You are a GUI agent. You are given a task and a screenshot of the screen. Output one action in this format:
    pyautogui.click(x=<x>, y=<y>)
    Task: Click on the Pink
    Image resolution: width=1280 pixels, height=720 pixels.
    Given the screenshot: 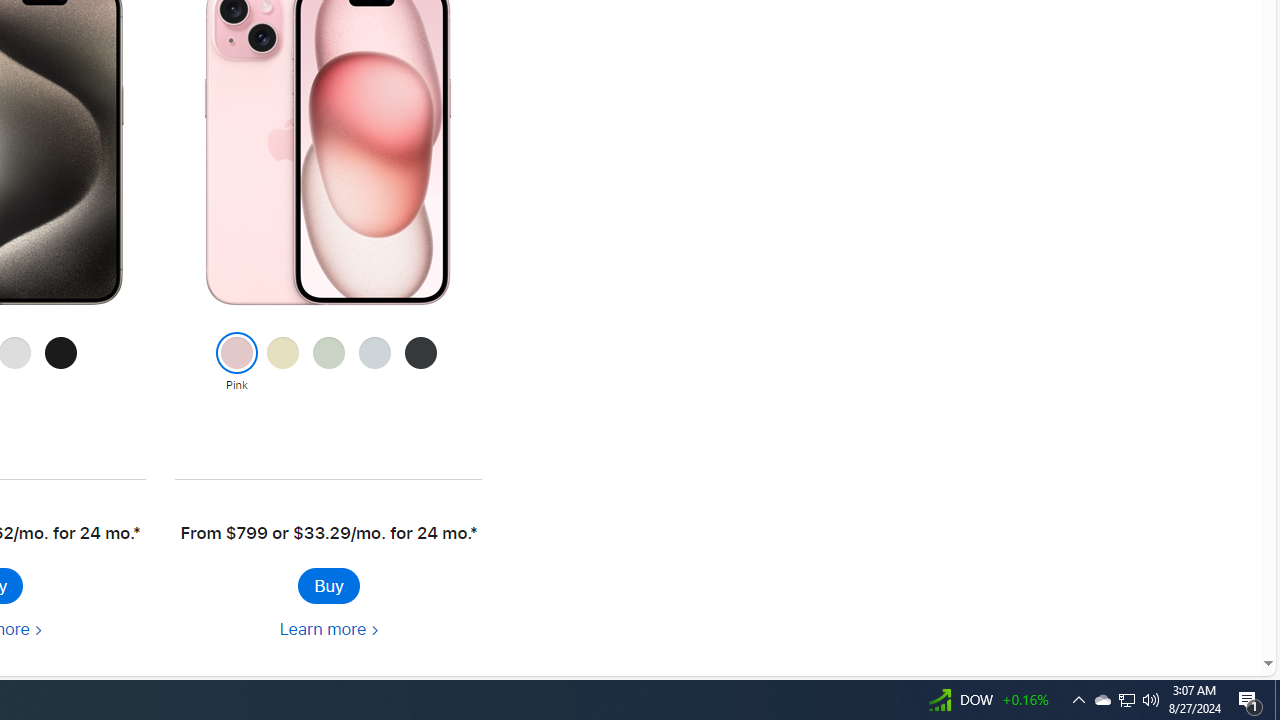 What is the action you would take?
    pyautogui.click(x=236, y=363)
    